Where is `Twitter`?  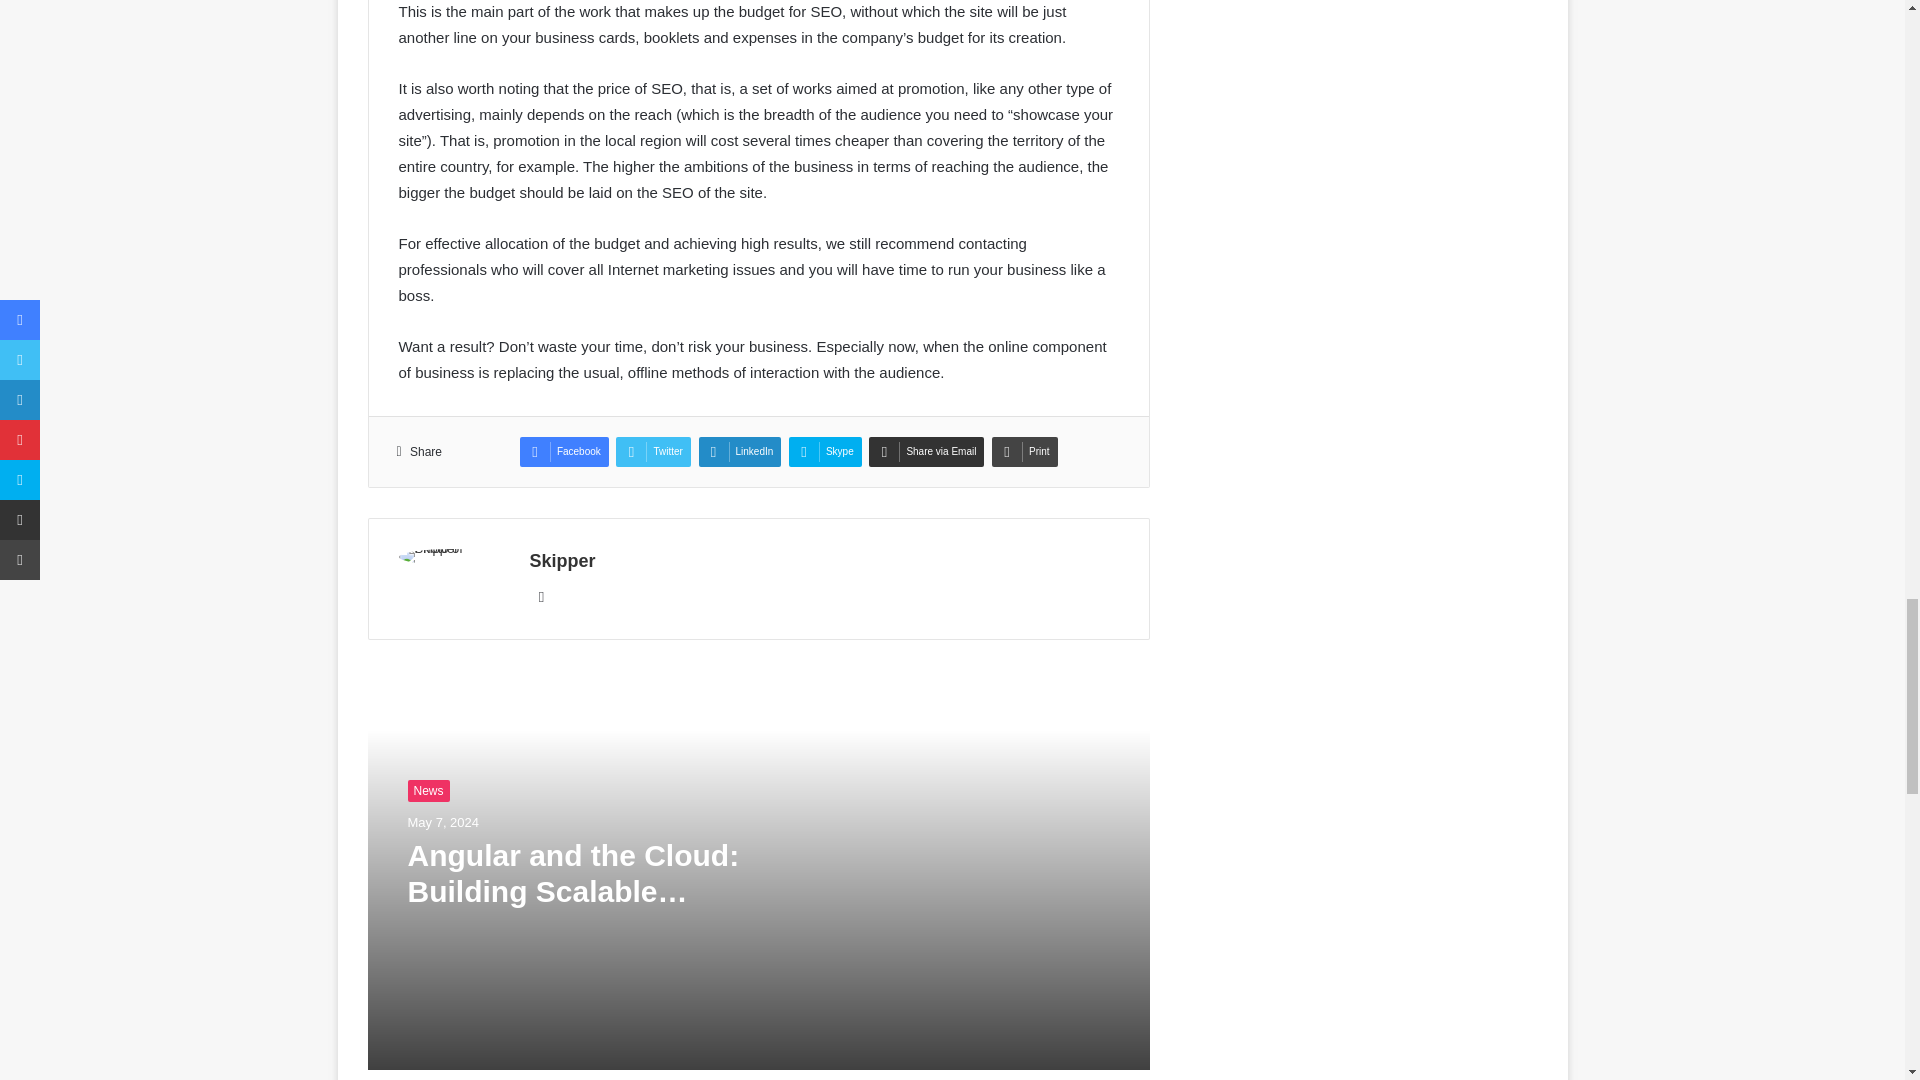 Twitter is located at coordinates (652, 452).